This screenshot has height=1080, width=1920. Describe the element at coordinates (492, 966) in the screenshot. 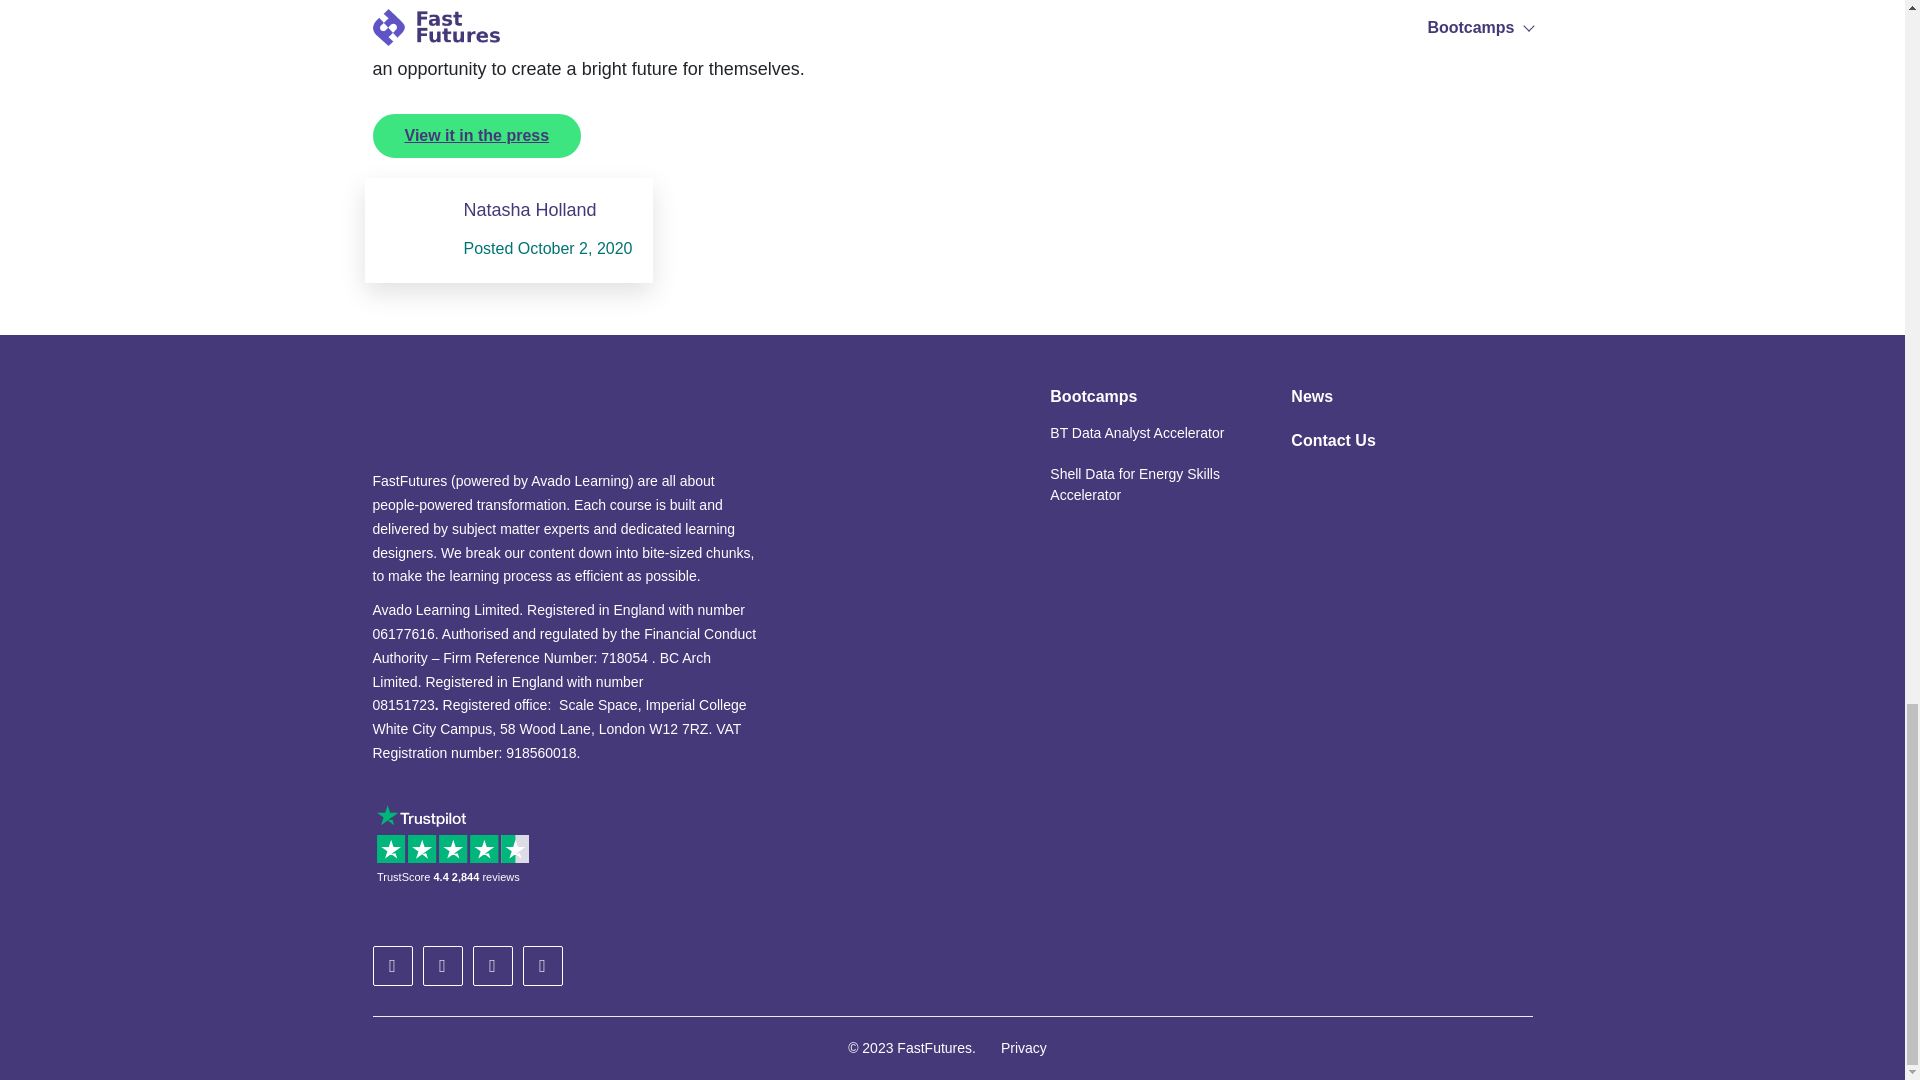

I see `Facebook` at that location.